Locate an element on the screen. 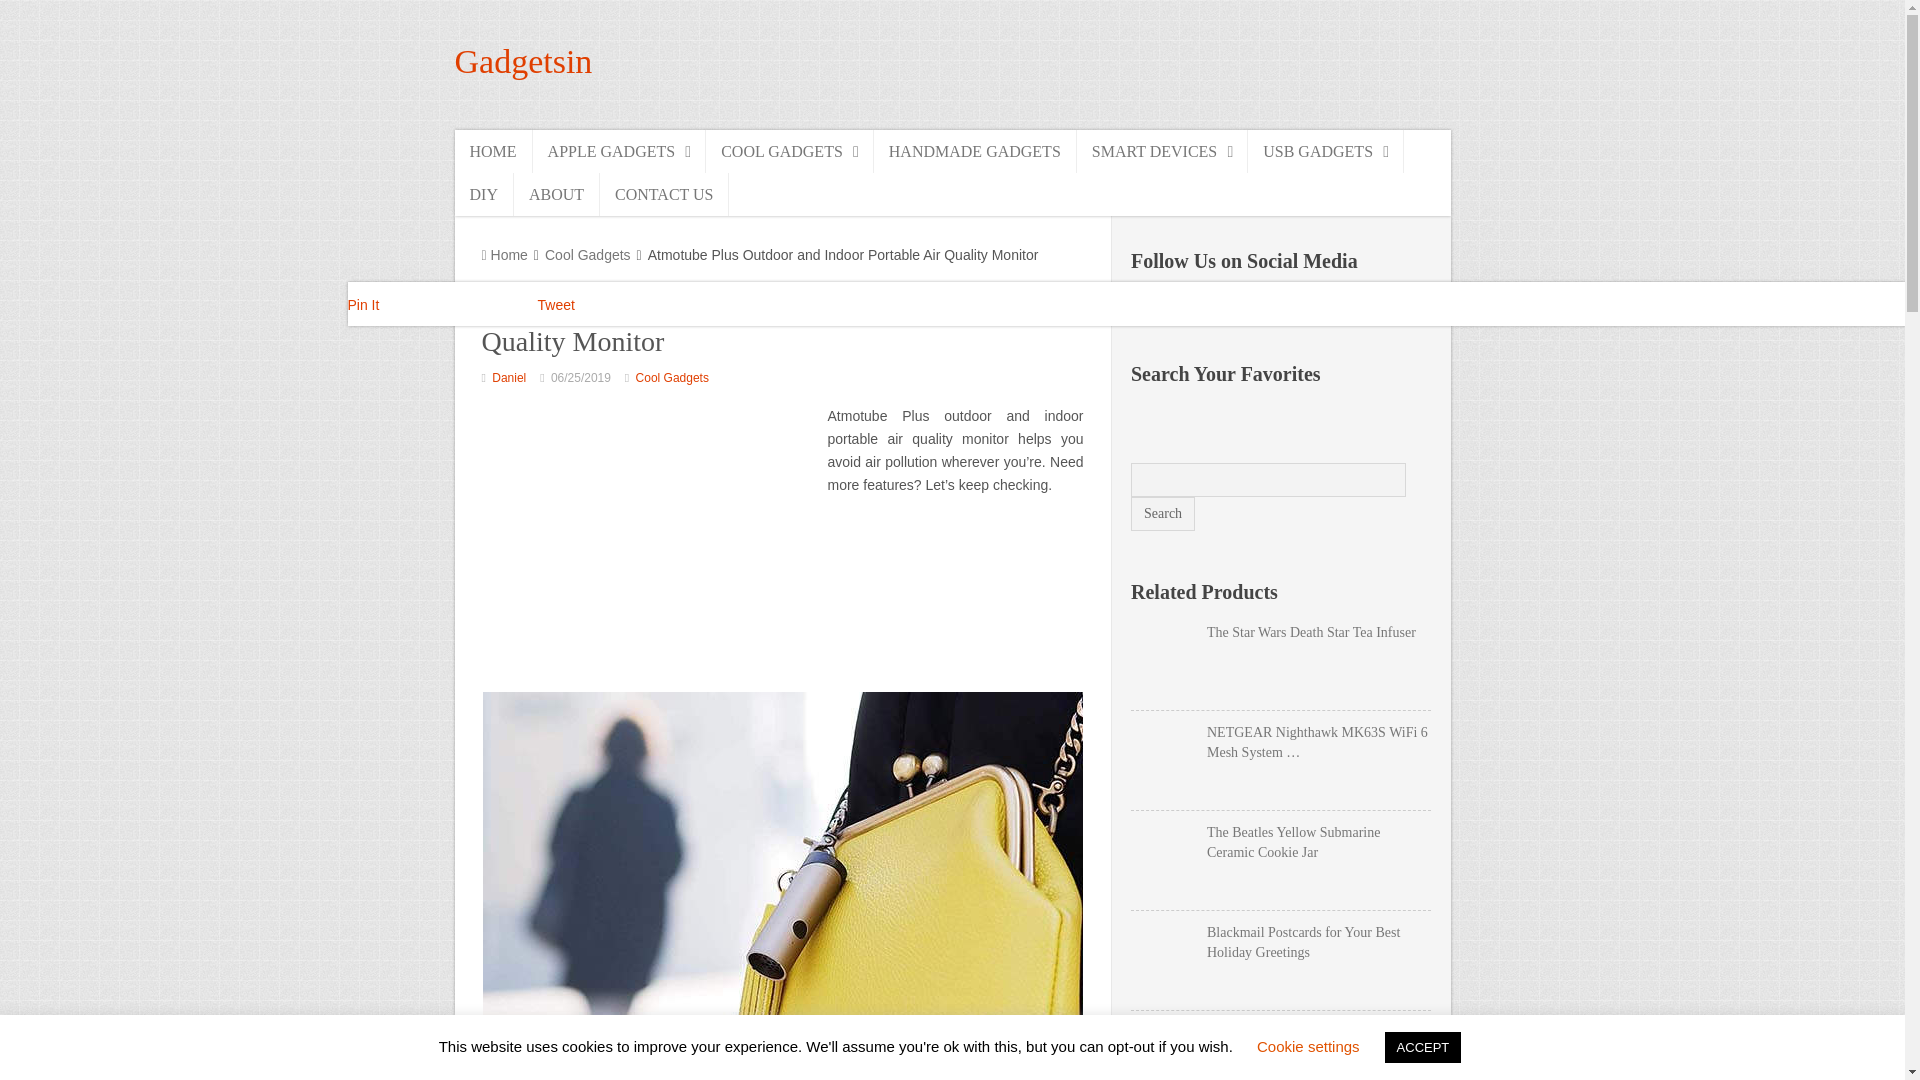 The height and width of the screenshot is (1080, 1920). HANDMADE GADGETS is located at coordinates (975, 150).